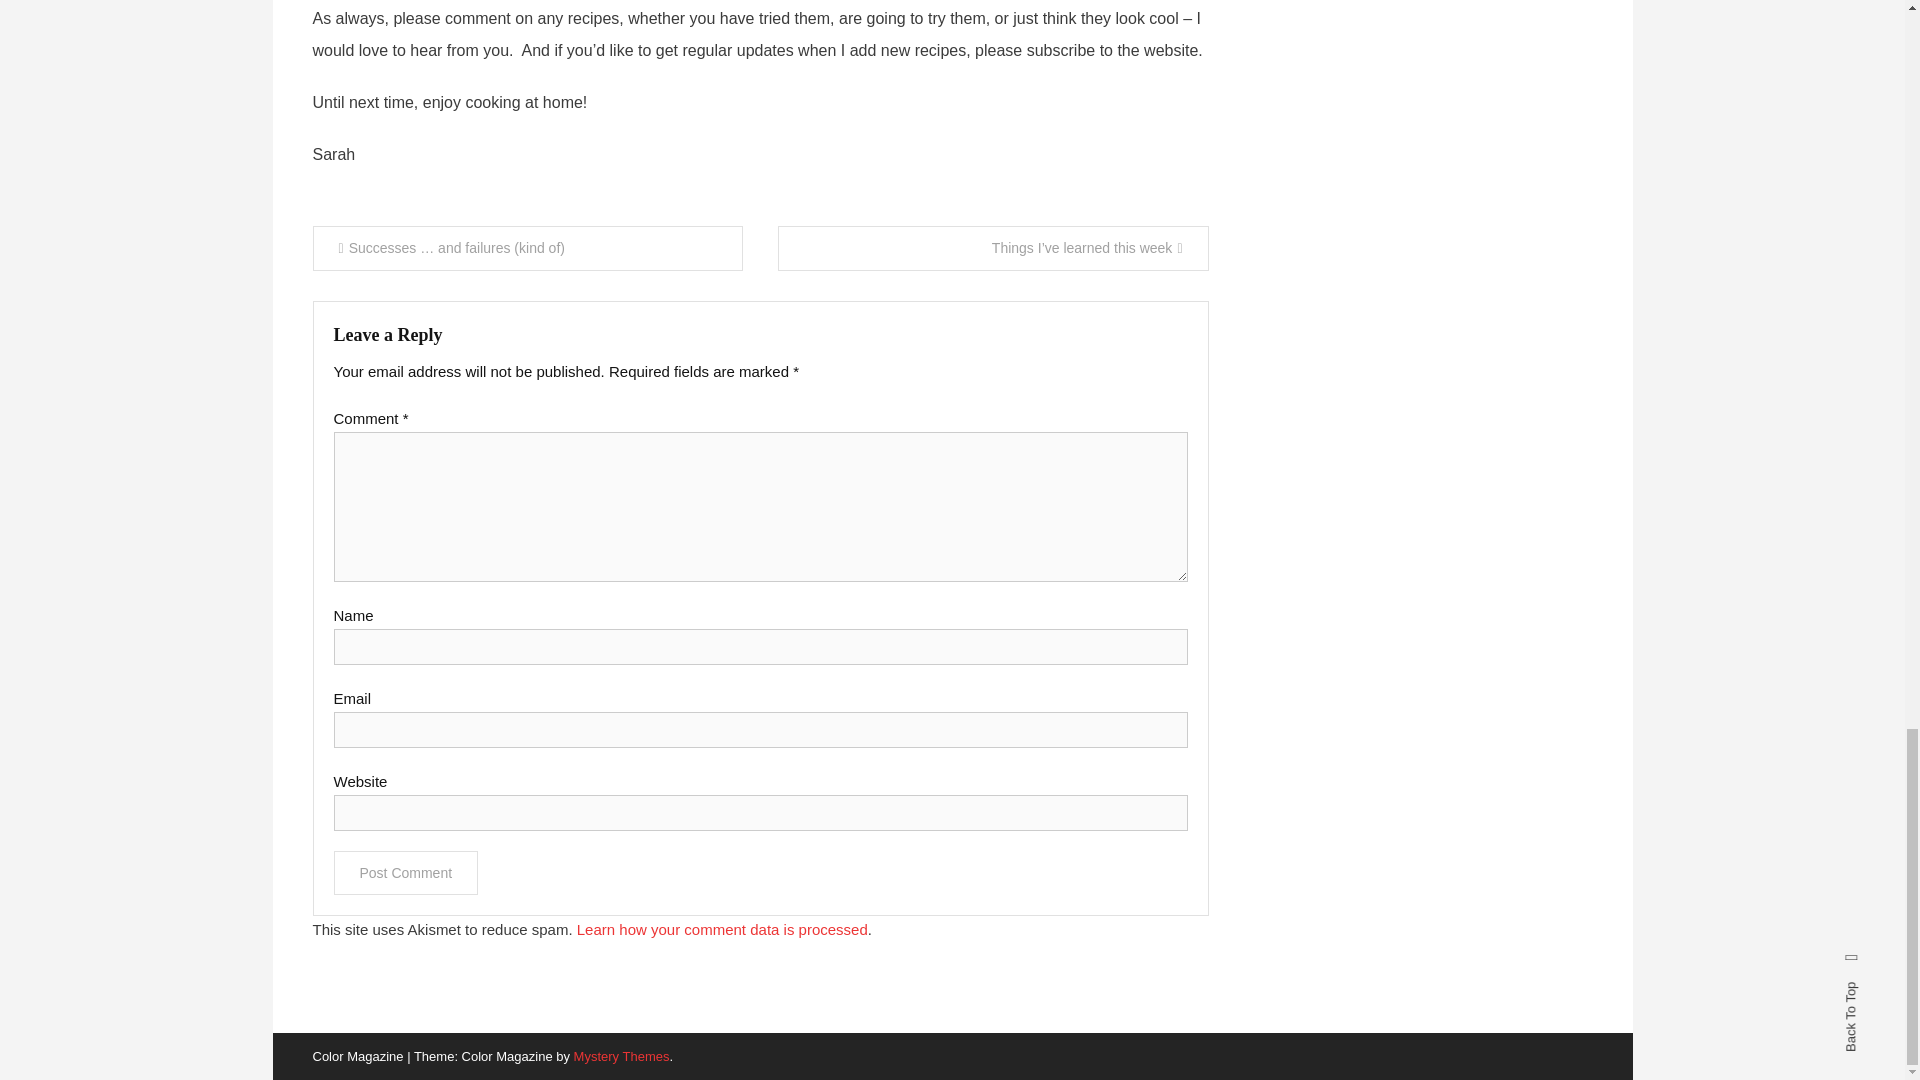 The height and width of the screenshot is (1080, 1920). What do you see at coordinates (406, 873) in the screenshot?
I see `Post Comment` at bounding box center [406, 873].